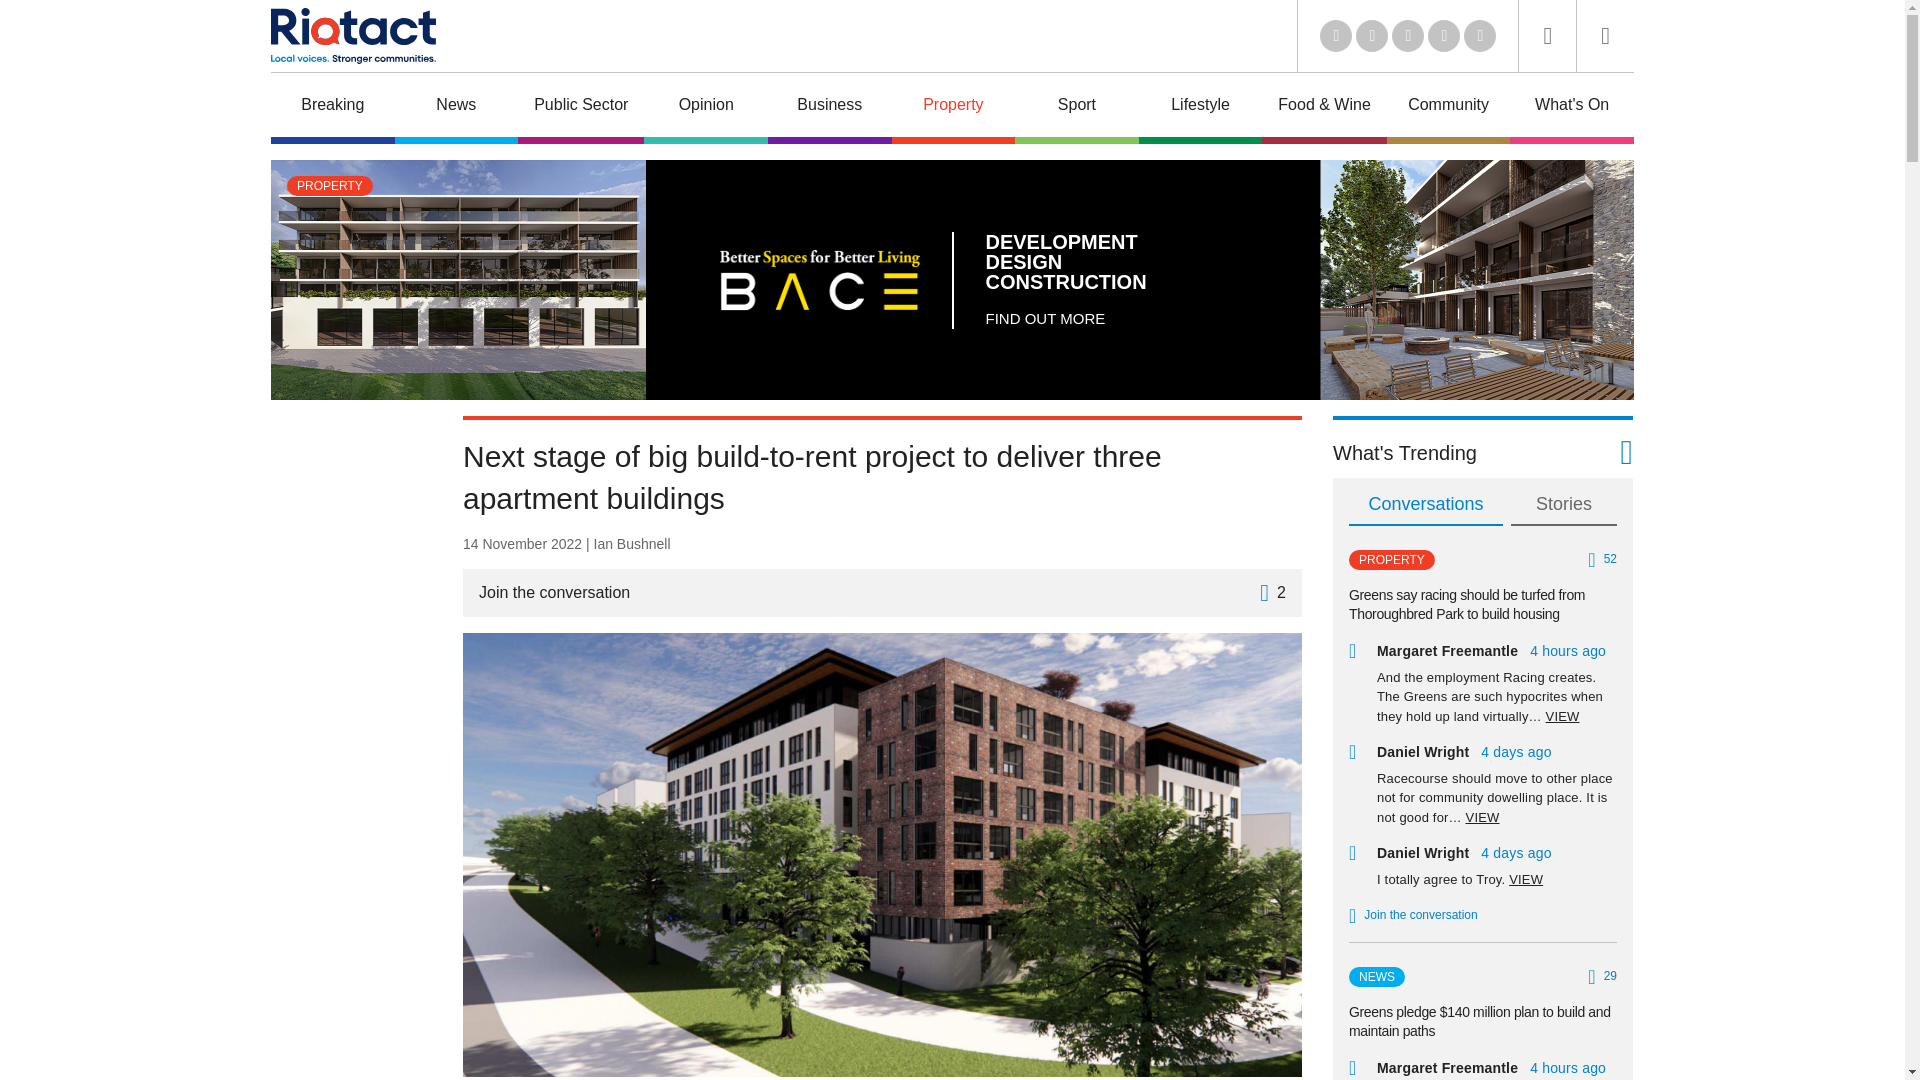 Image resolution: width=1920 pixels, height=1080 pixels. What do you see at coordinates (1408, 36) in the screenshot?
I see `Youtube` at bounding box center [1408, 36].